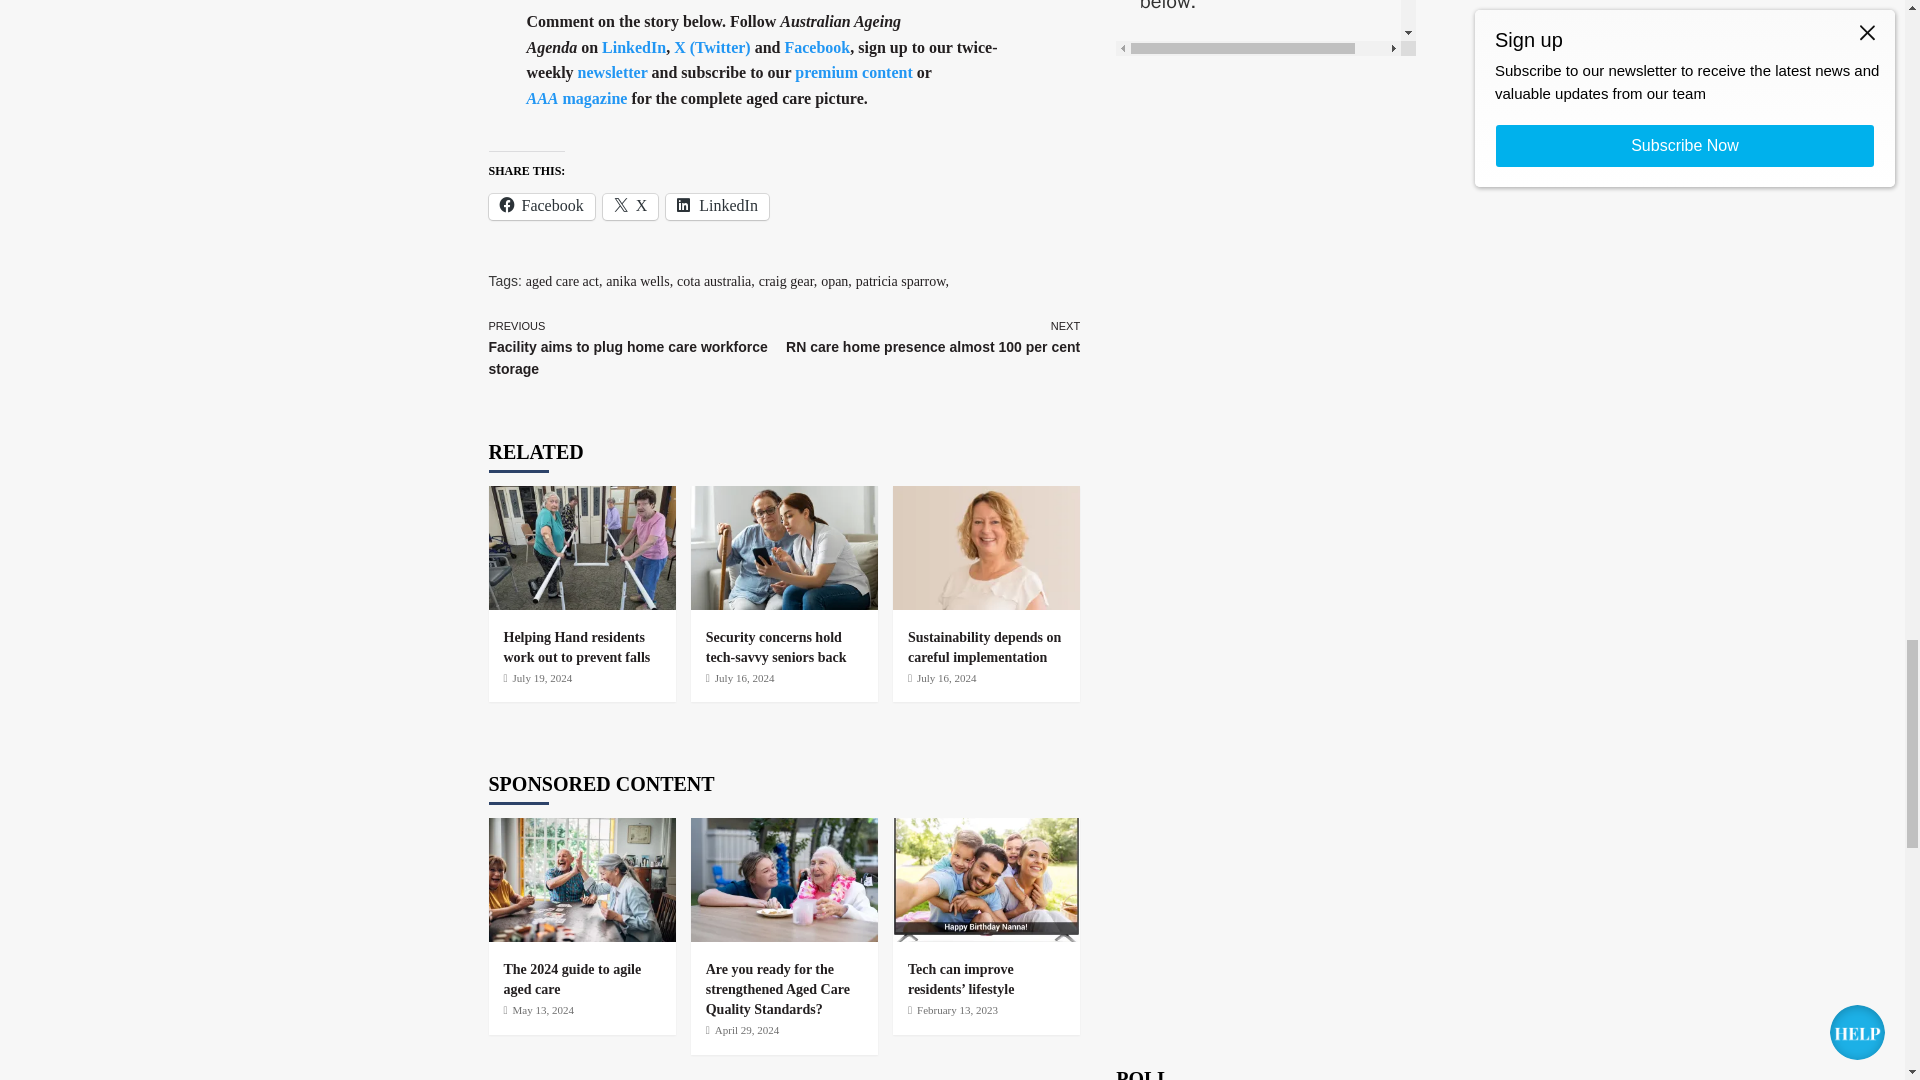 The image size is (1920, 1080). What do you see at coordinates (540, 207) in the screenshot?
I see `Facebook` at bounding box center [540, 207].